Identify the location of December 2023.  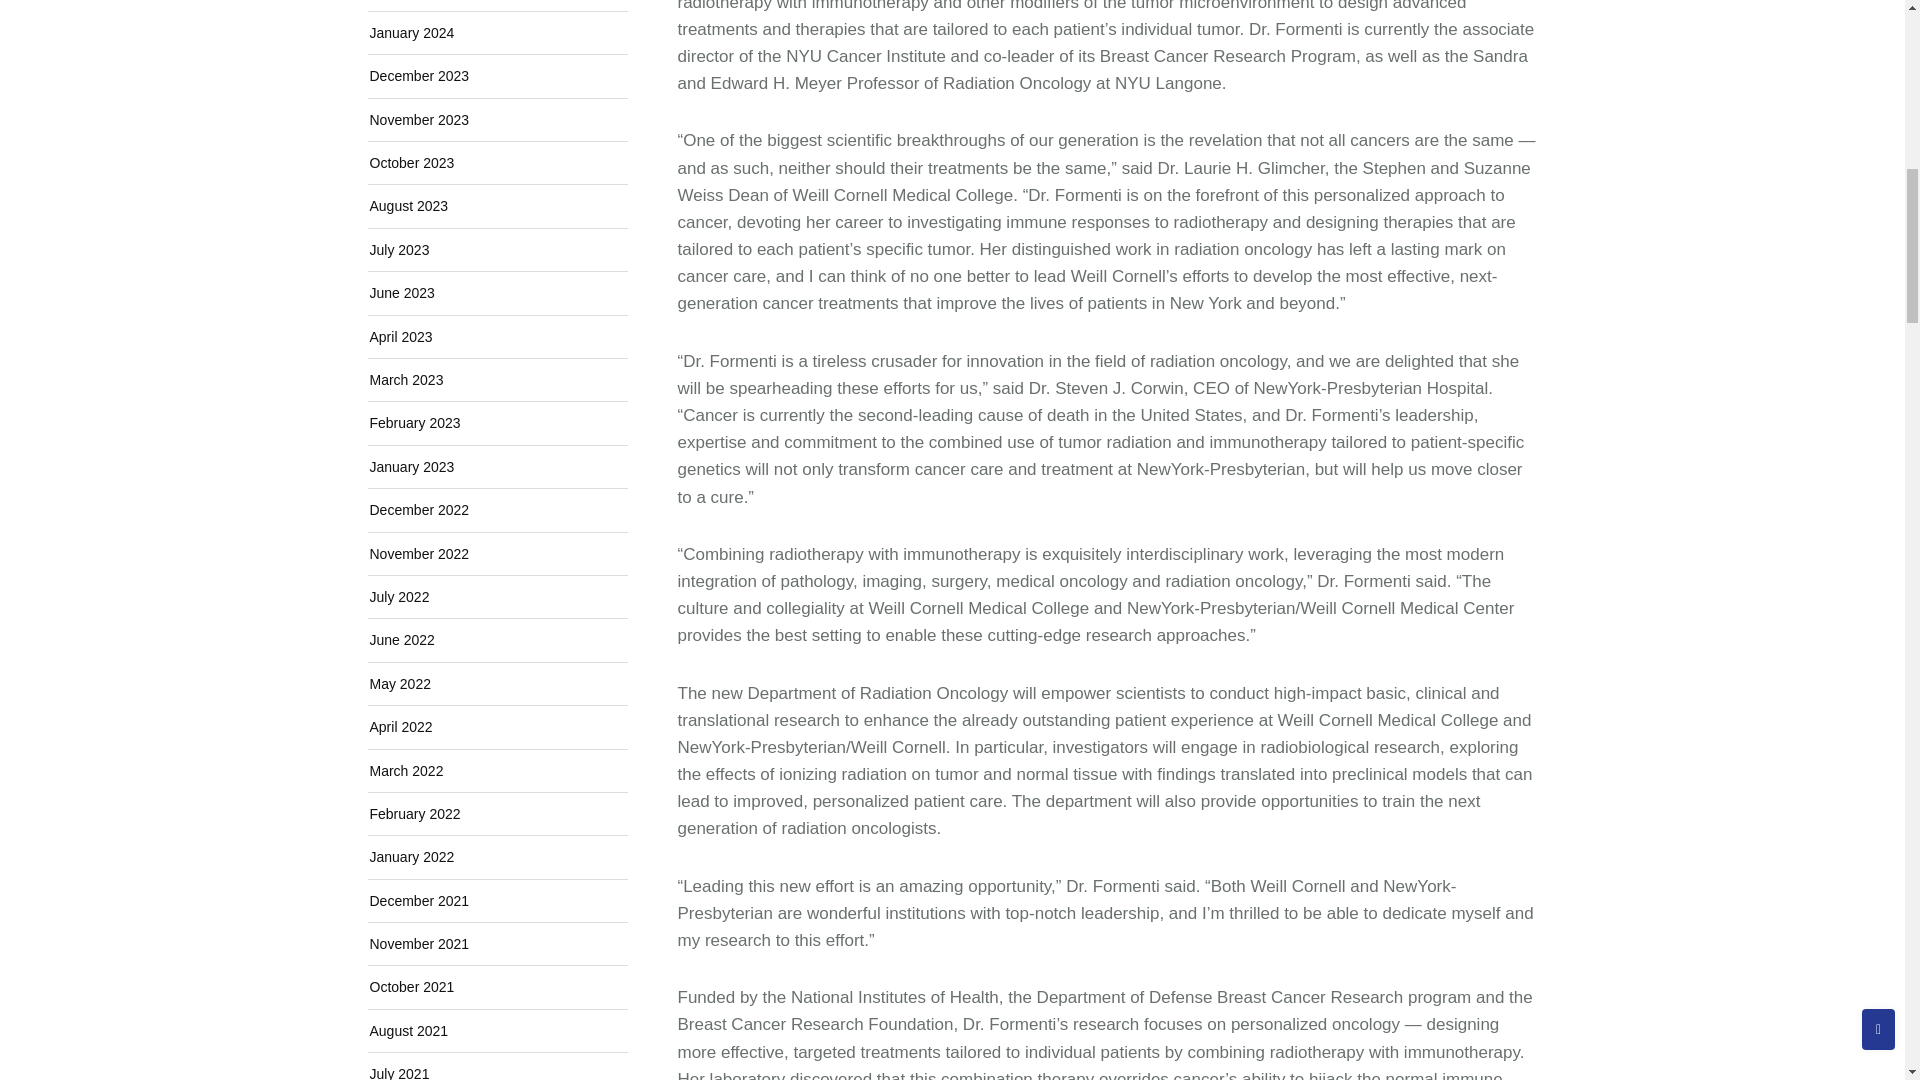
(420, 76).